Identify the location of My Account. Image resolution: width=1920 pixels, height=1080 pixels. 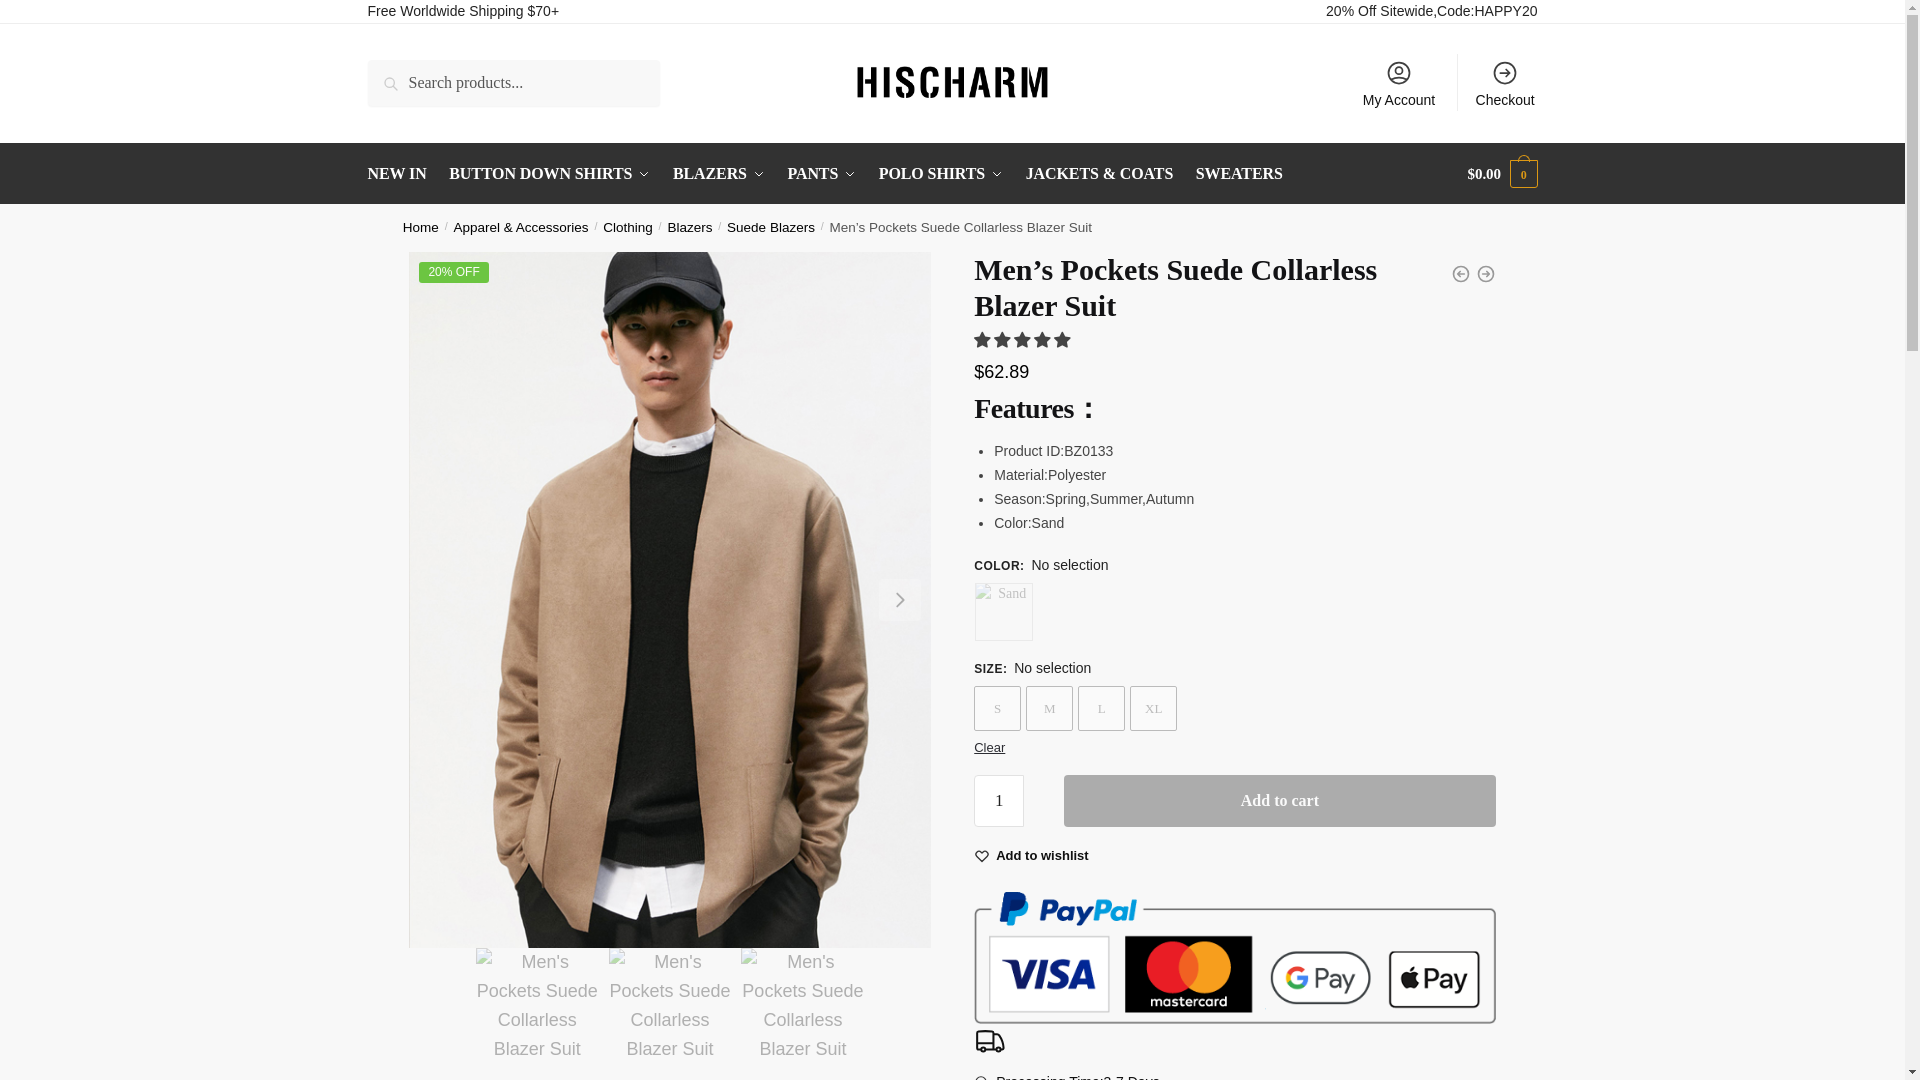
(1399, 83).